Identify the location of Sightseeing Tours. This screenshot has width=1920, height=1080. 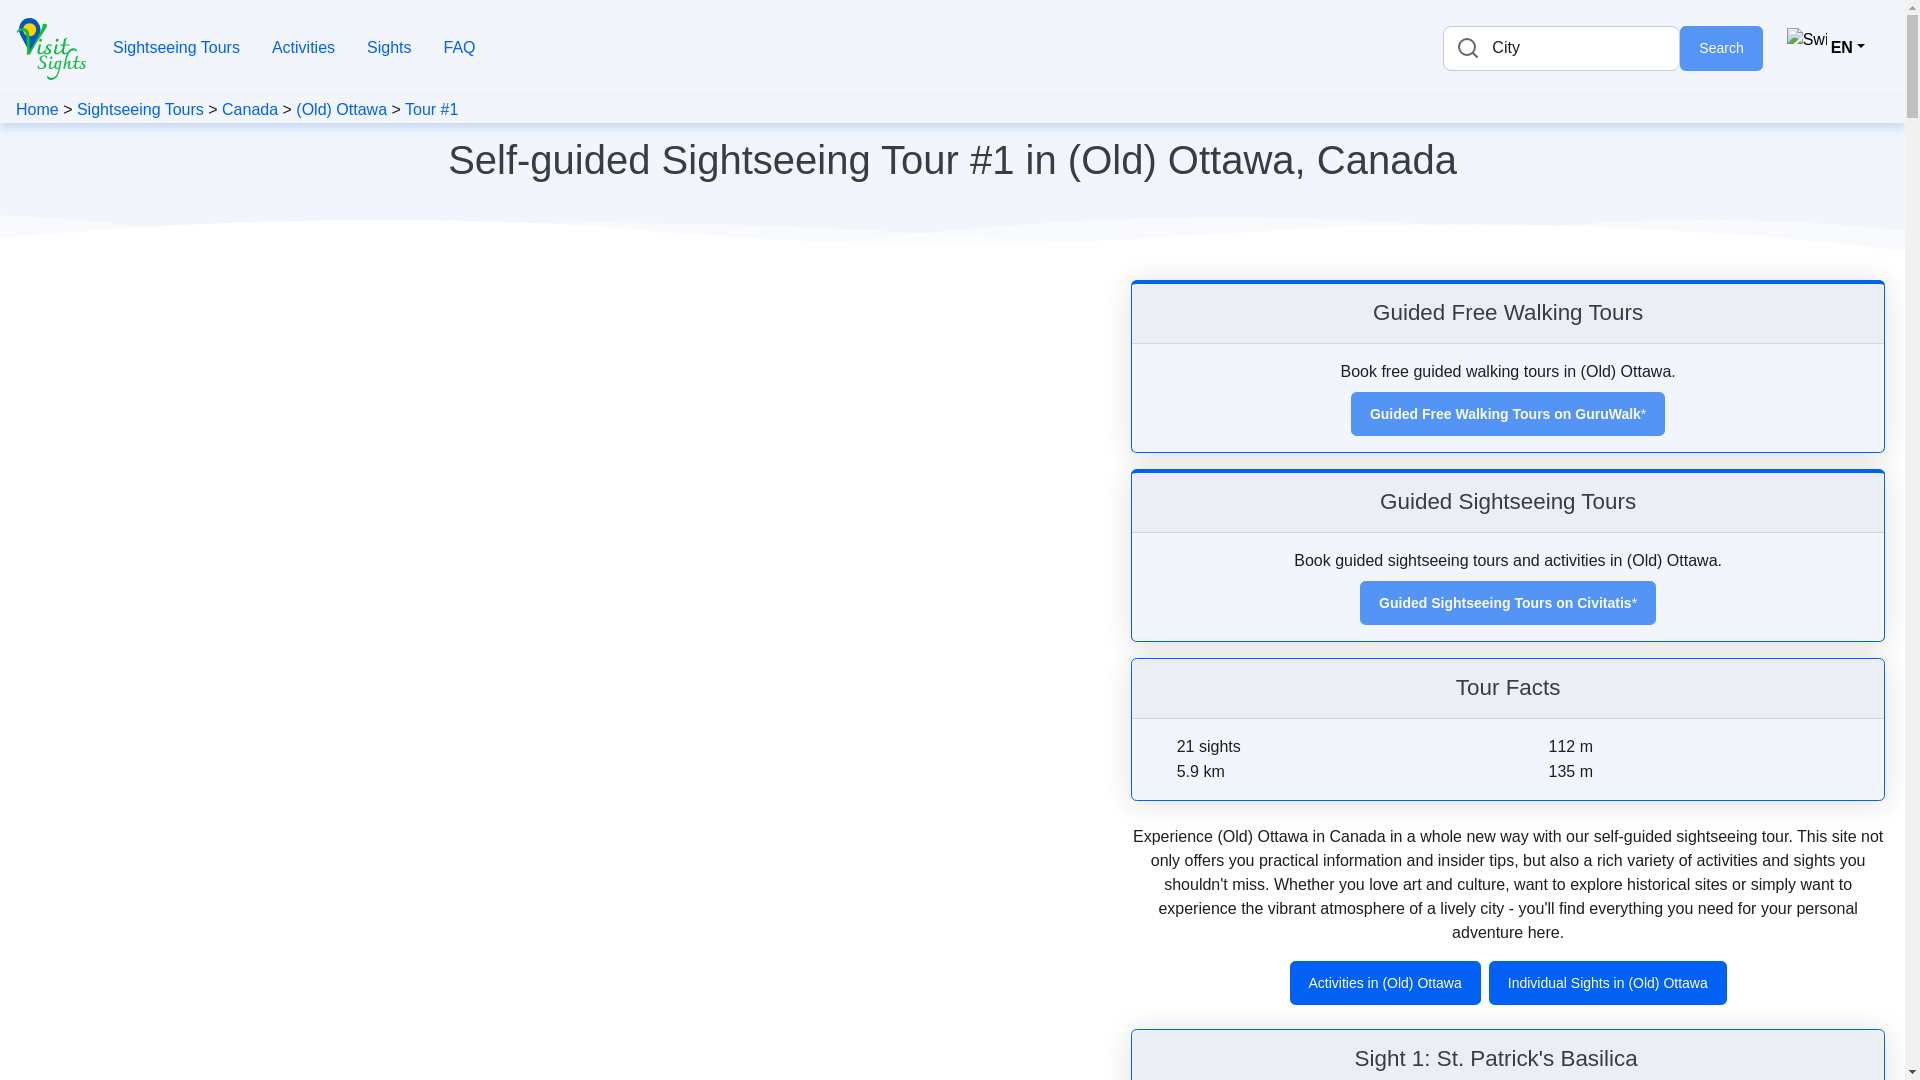
(140, 109).